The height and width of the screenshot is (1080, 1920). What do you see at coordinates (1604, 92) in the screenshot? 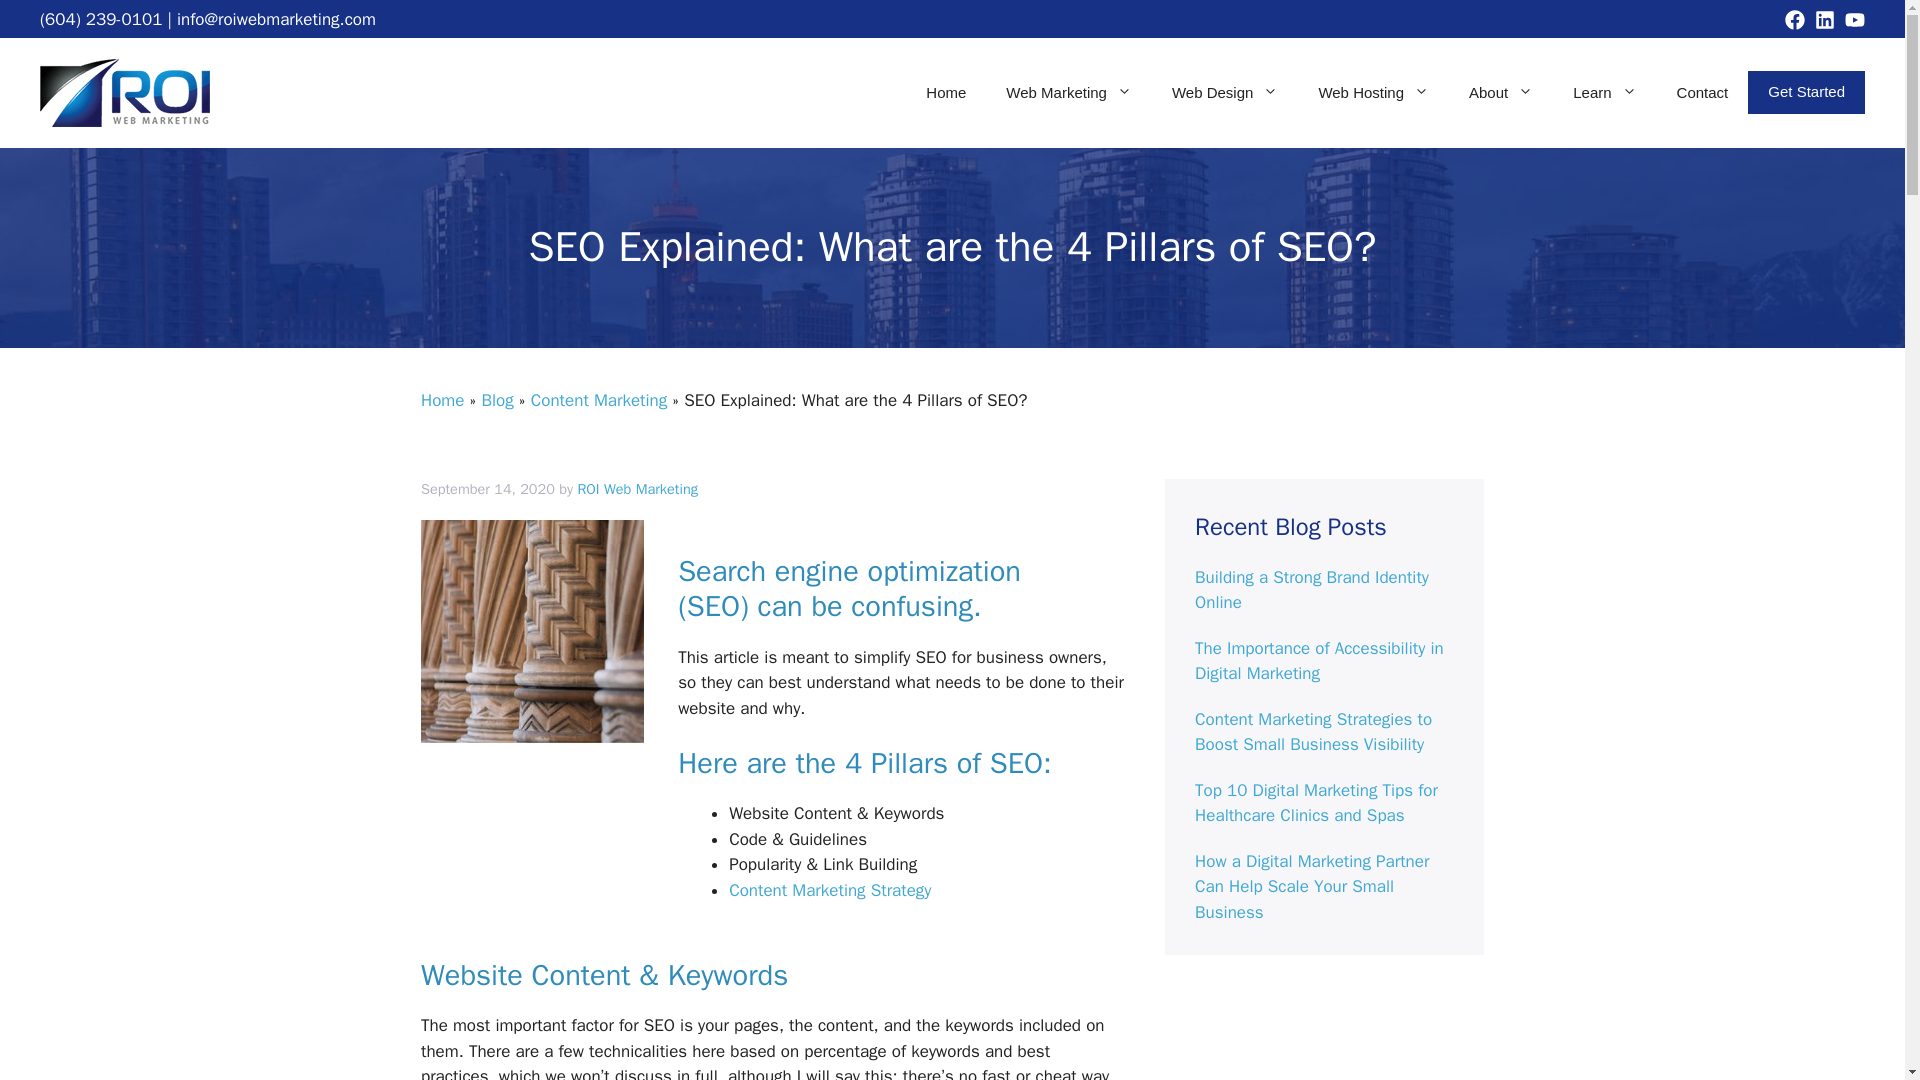
I see `Learn` at bounding box center [1604, 92].